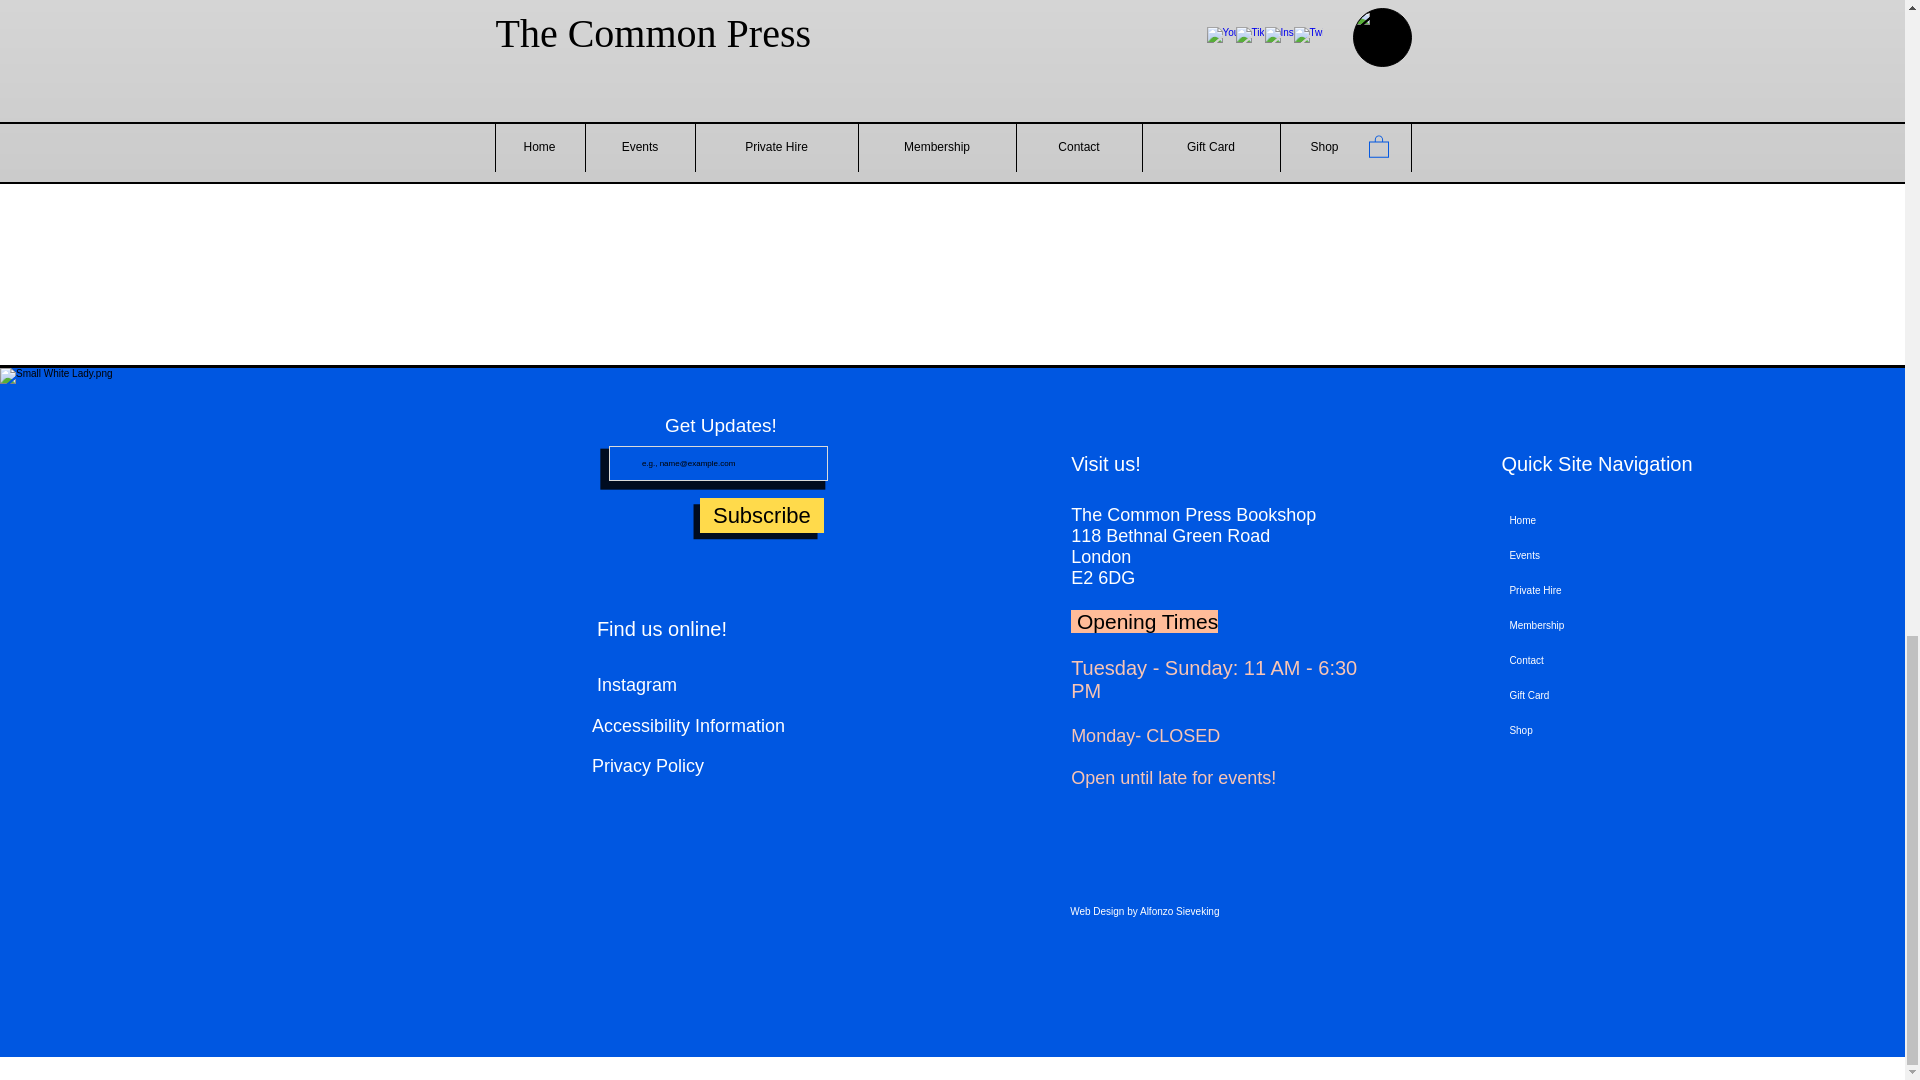  Describe the element at coordinates (1630, 555) in the screenshot. I see `Events` at that location.